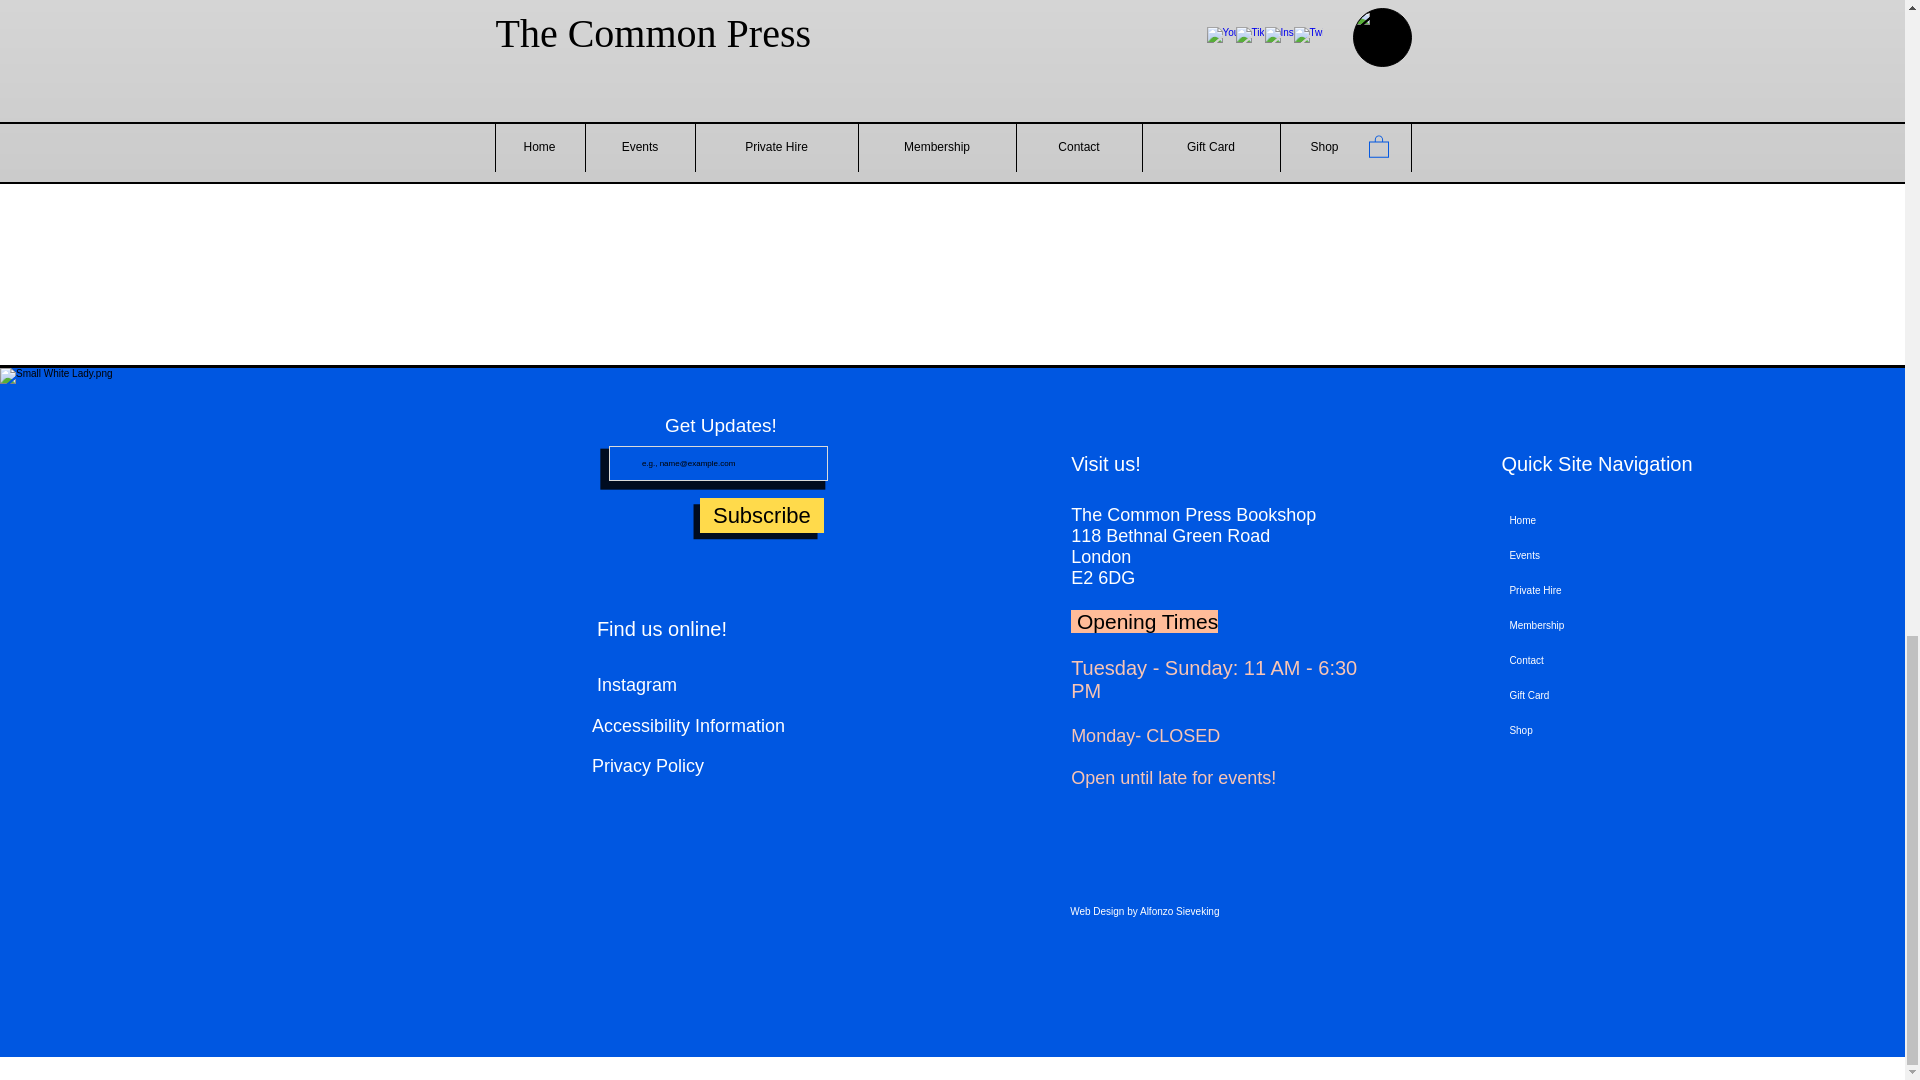  Describe the element at coordinates (1630, 555) in the screenshot. I see `Events` at that location.